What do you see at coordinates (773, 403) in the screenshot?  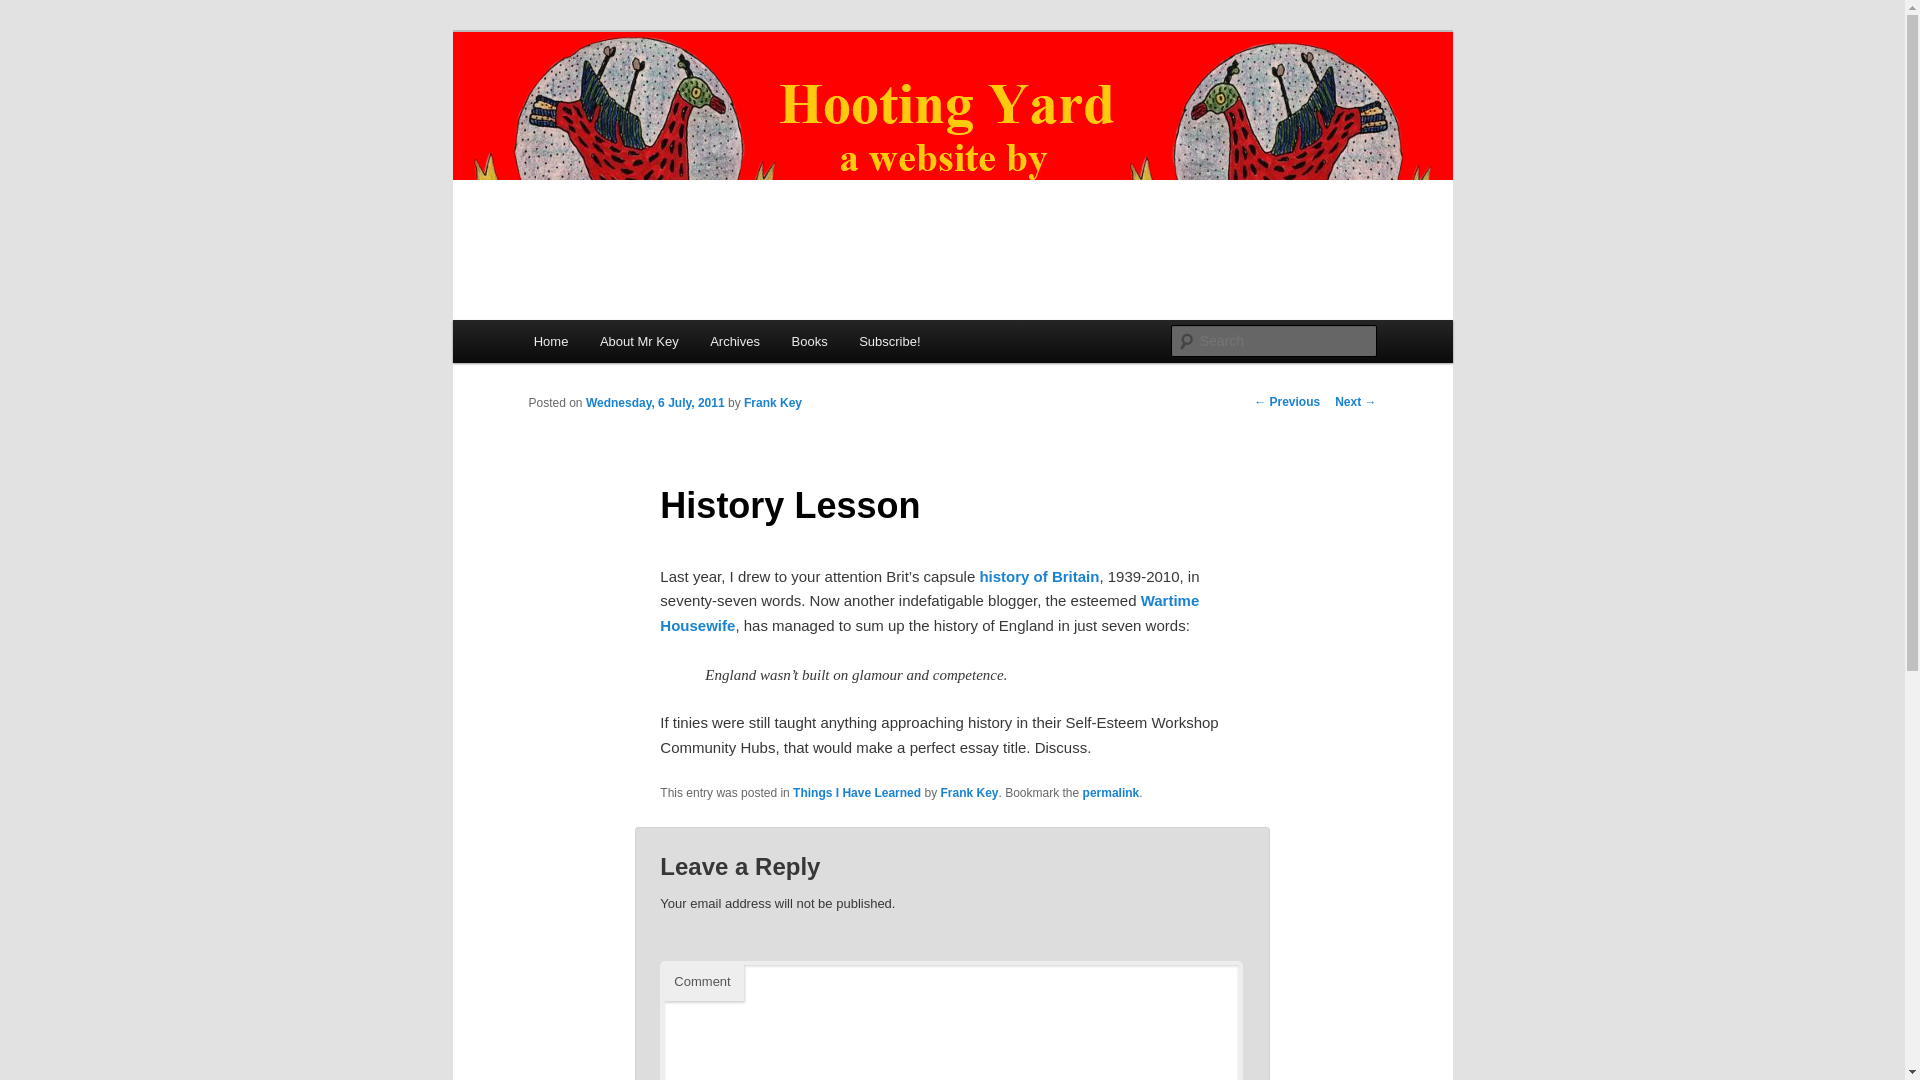 I see `Frank Key` at bounding box center [773, 403].